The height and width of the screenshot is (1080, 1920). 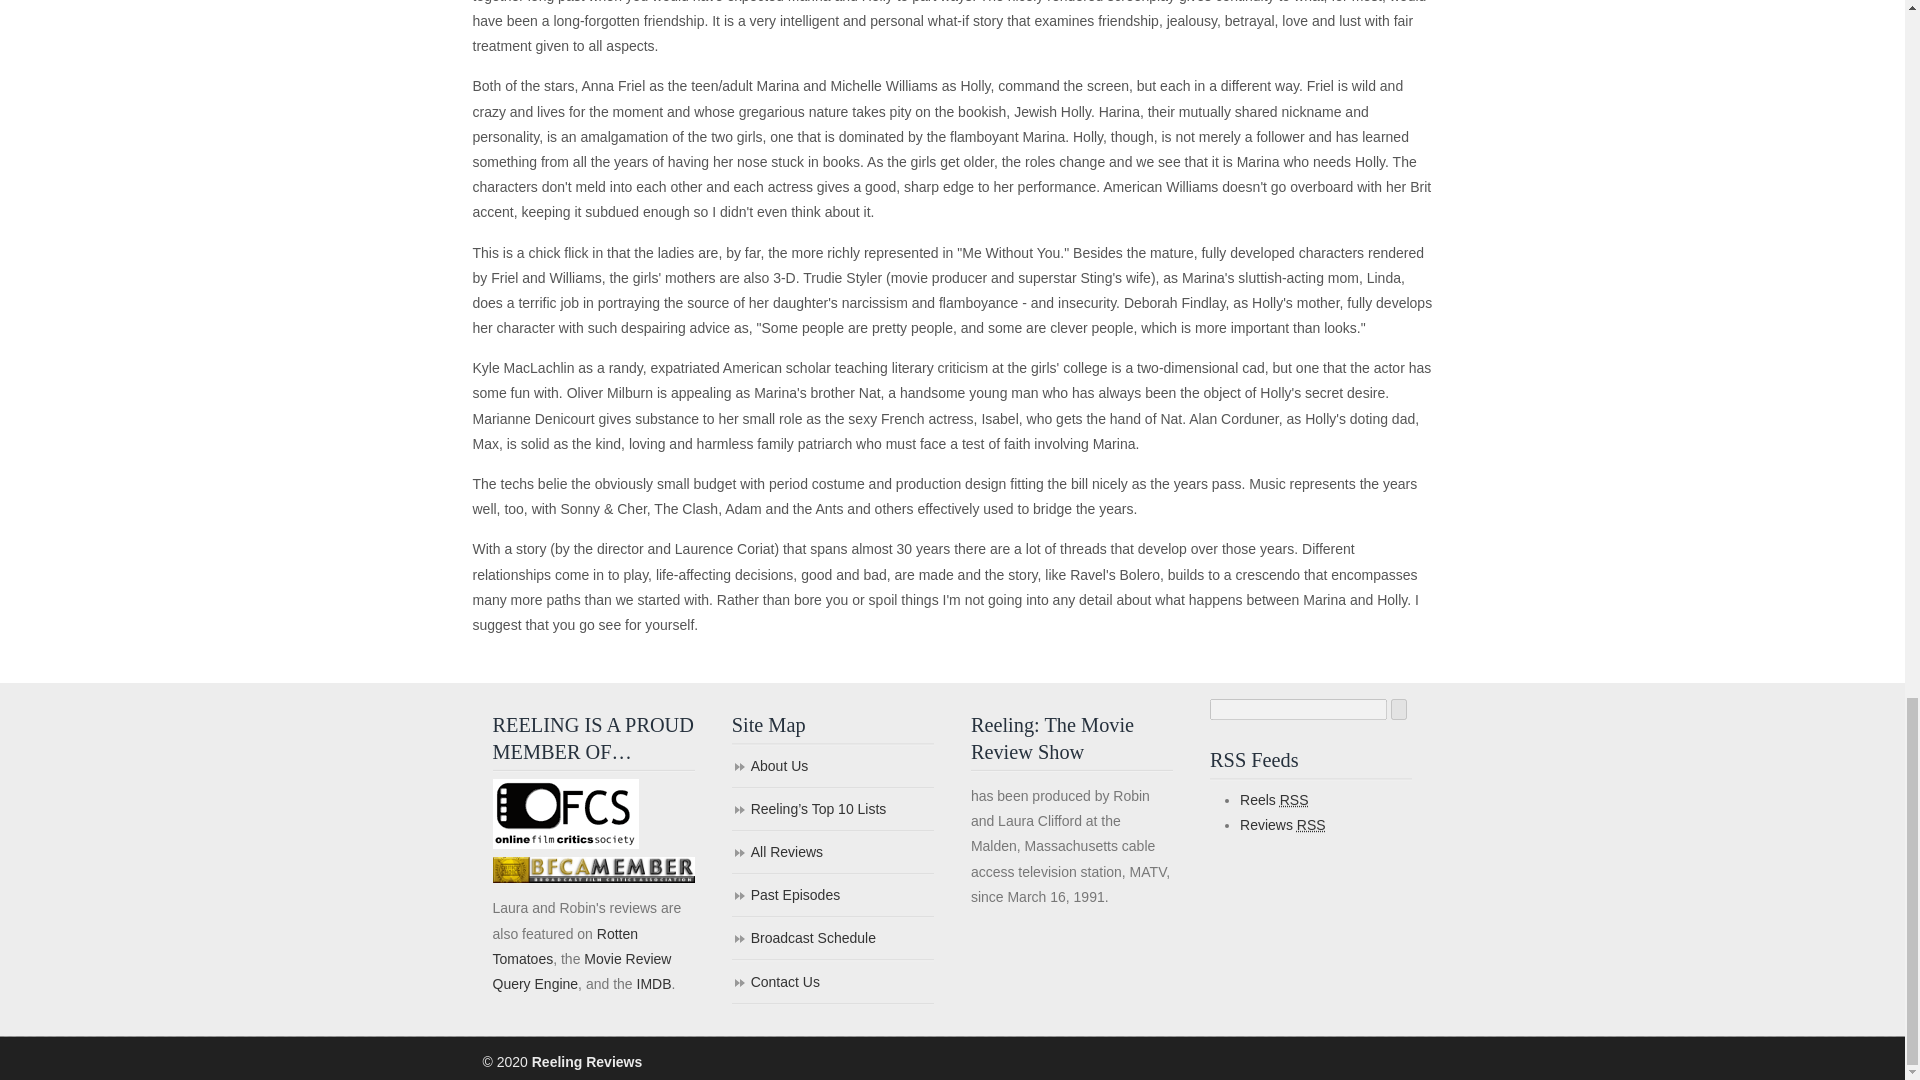 I want to click on About Us, so click(x=832, y=768).